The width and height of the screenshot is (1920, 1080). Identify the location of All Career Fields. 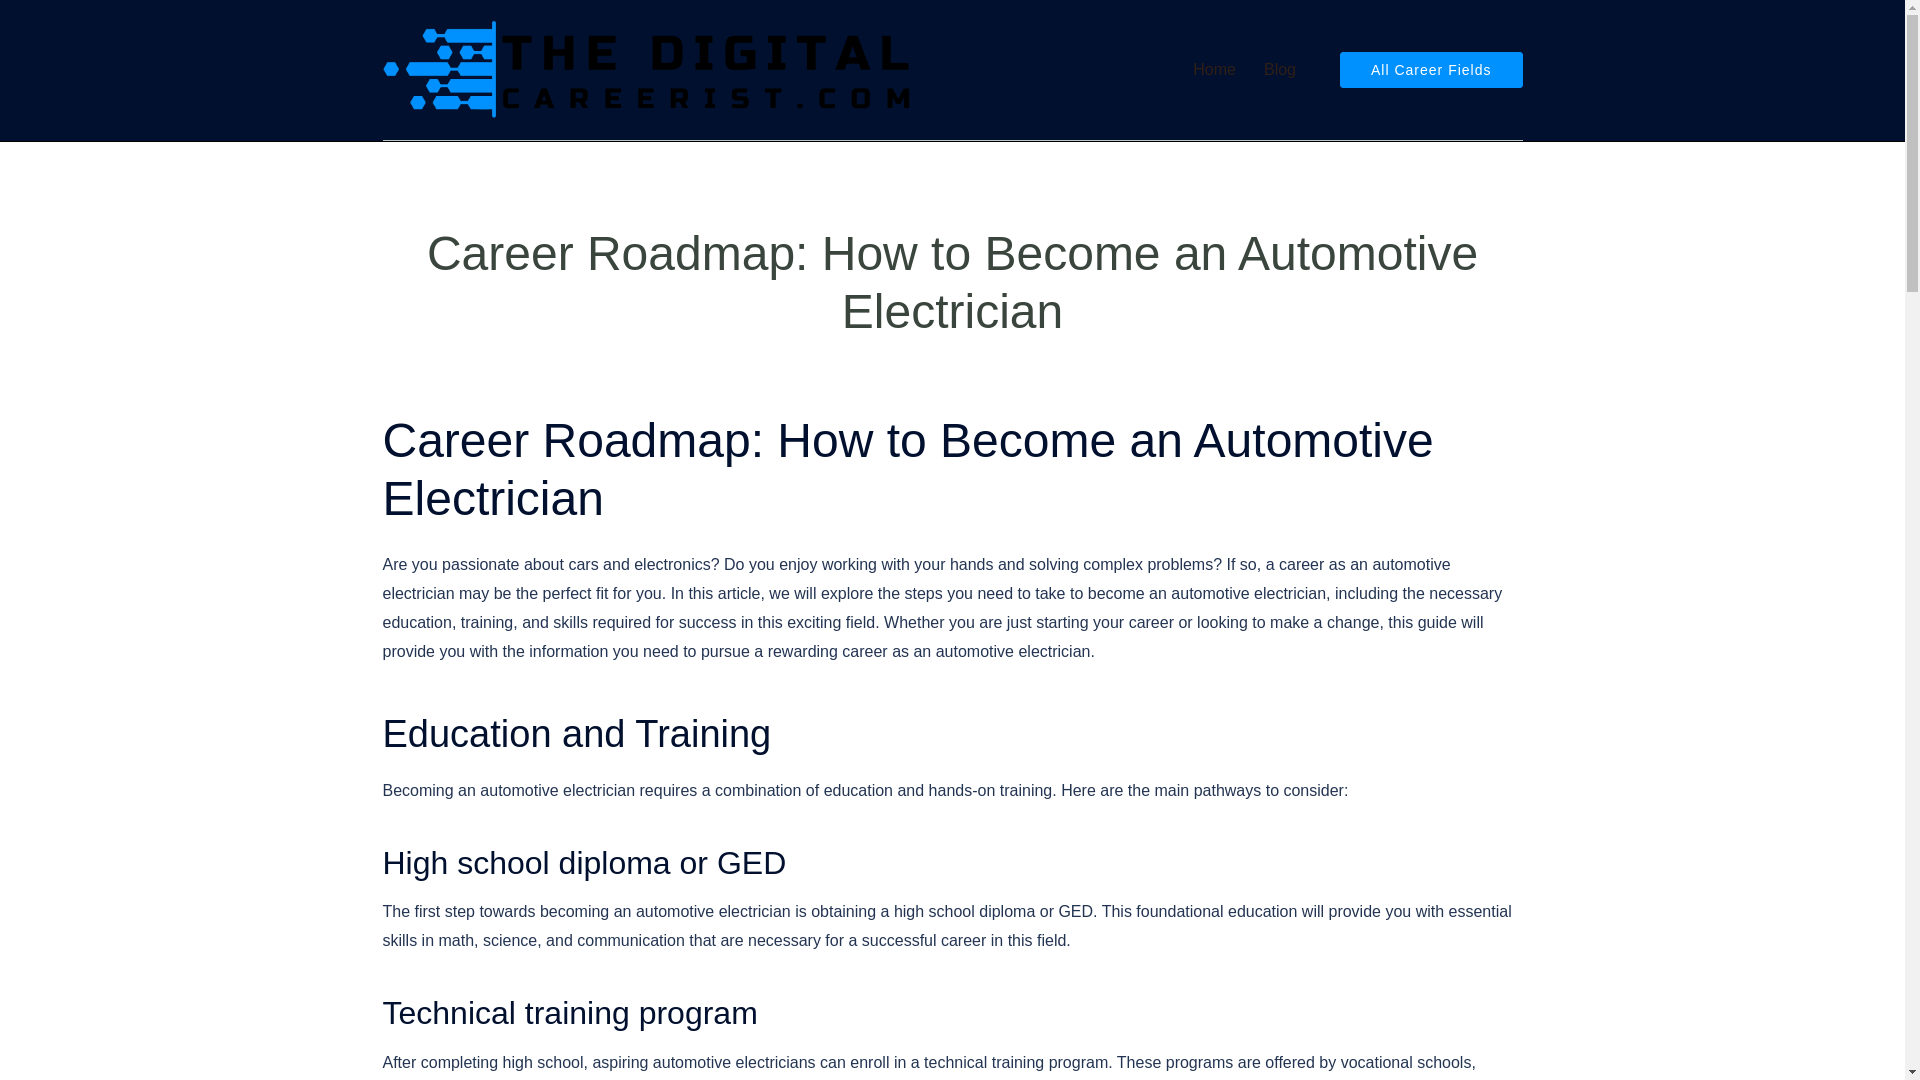
(1431, 69).